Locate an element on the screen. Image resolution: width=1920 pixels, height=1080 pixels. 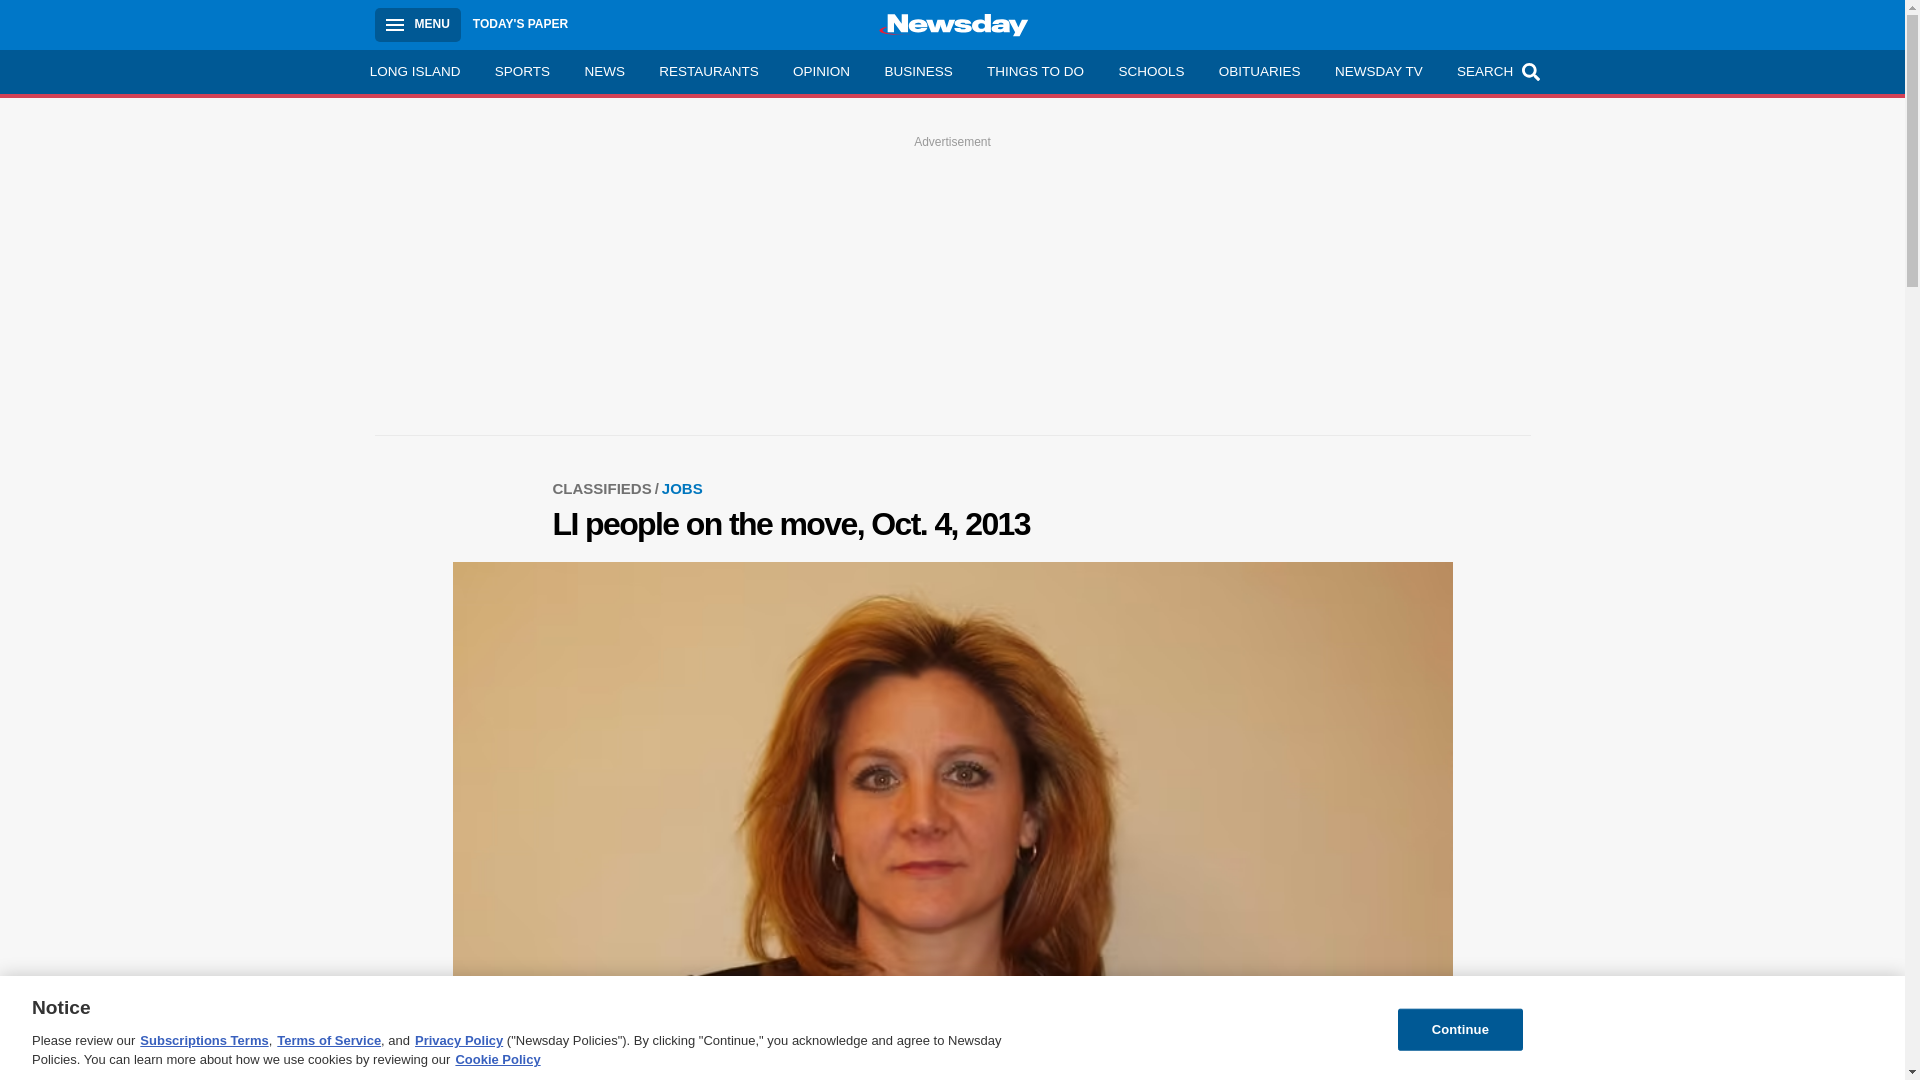
MENU is located at coordinates (417, 24).